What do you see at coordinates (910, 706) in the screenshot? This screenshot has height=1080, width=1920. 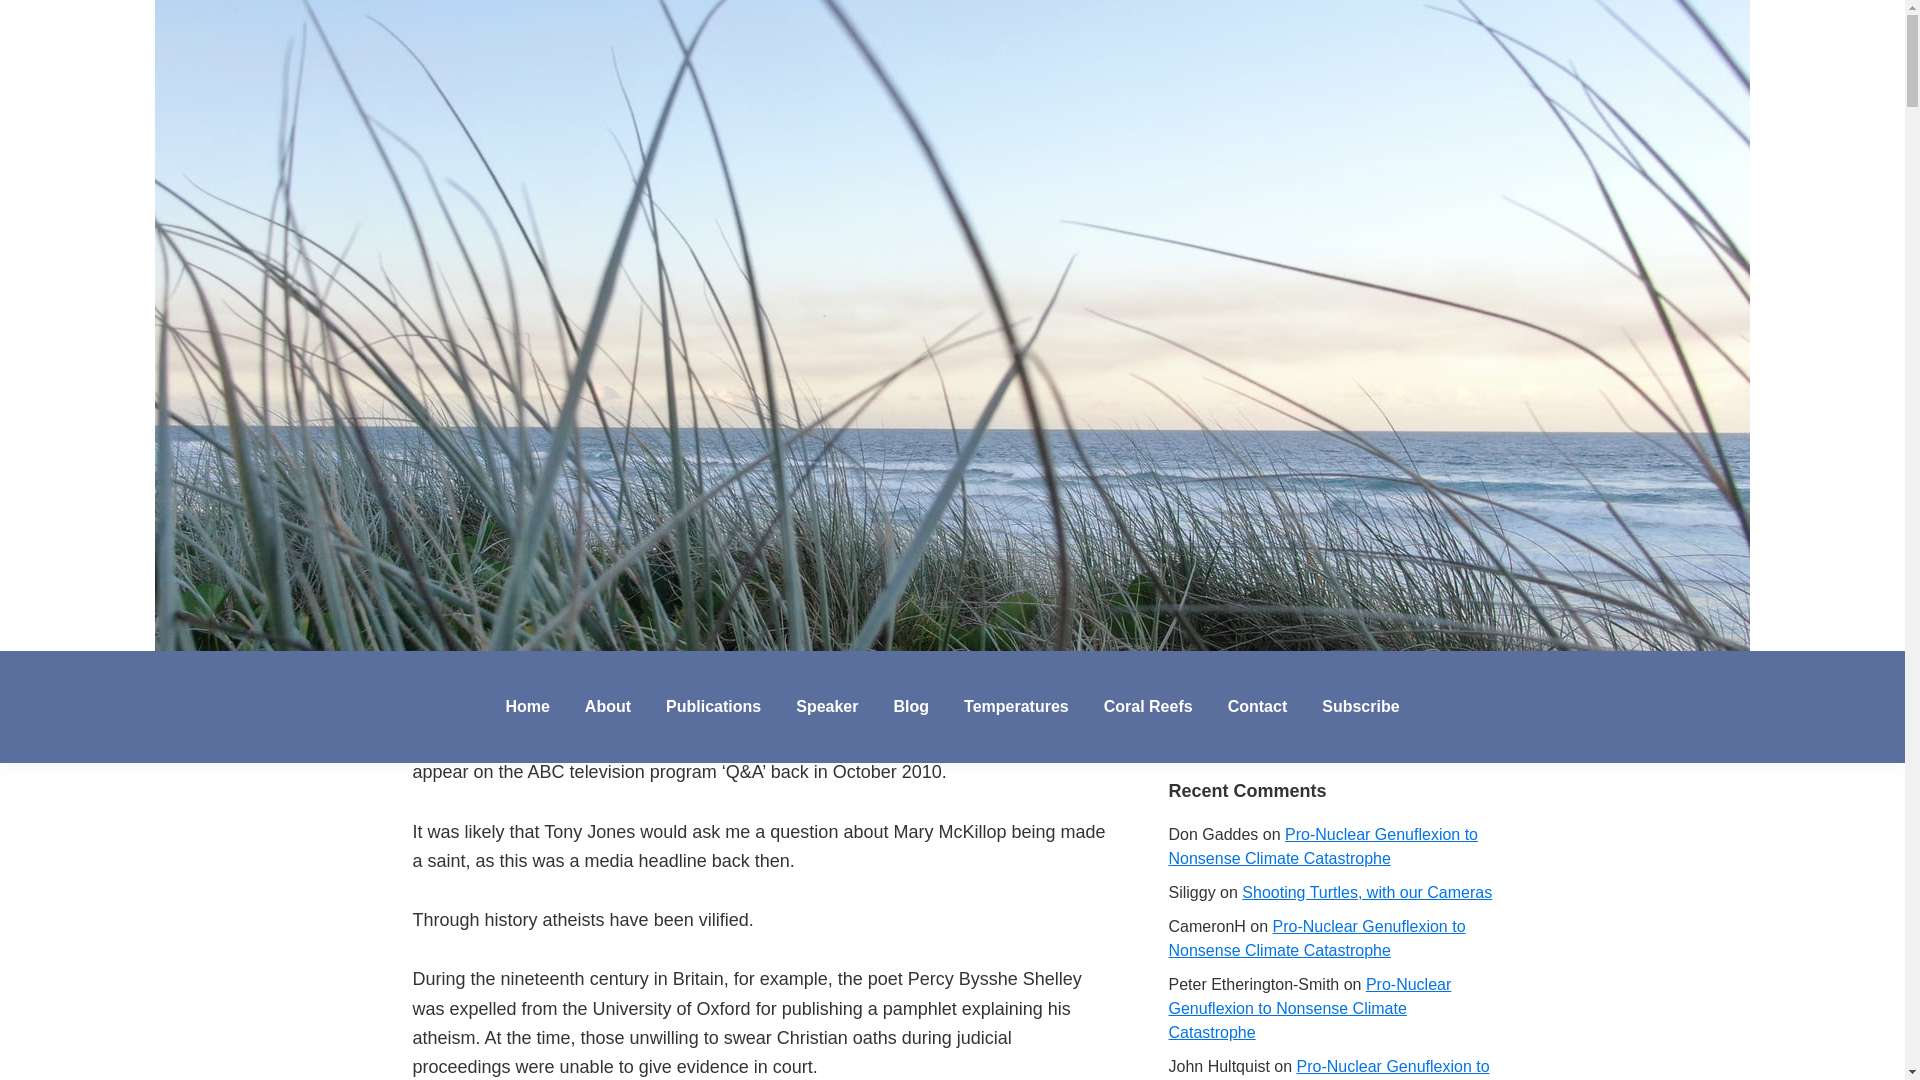 I see `Blog` at bounding box center [910, 706].